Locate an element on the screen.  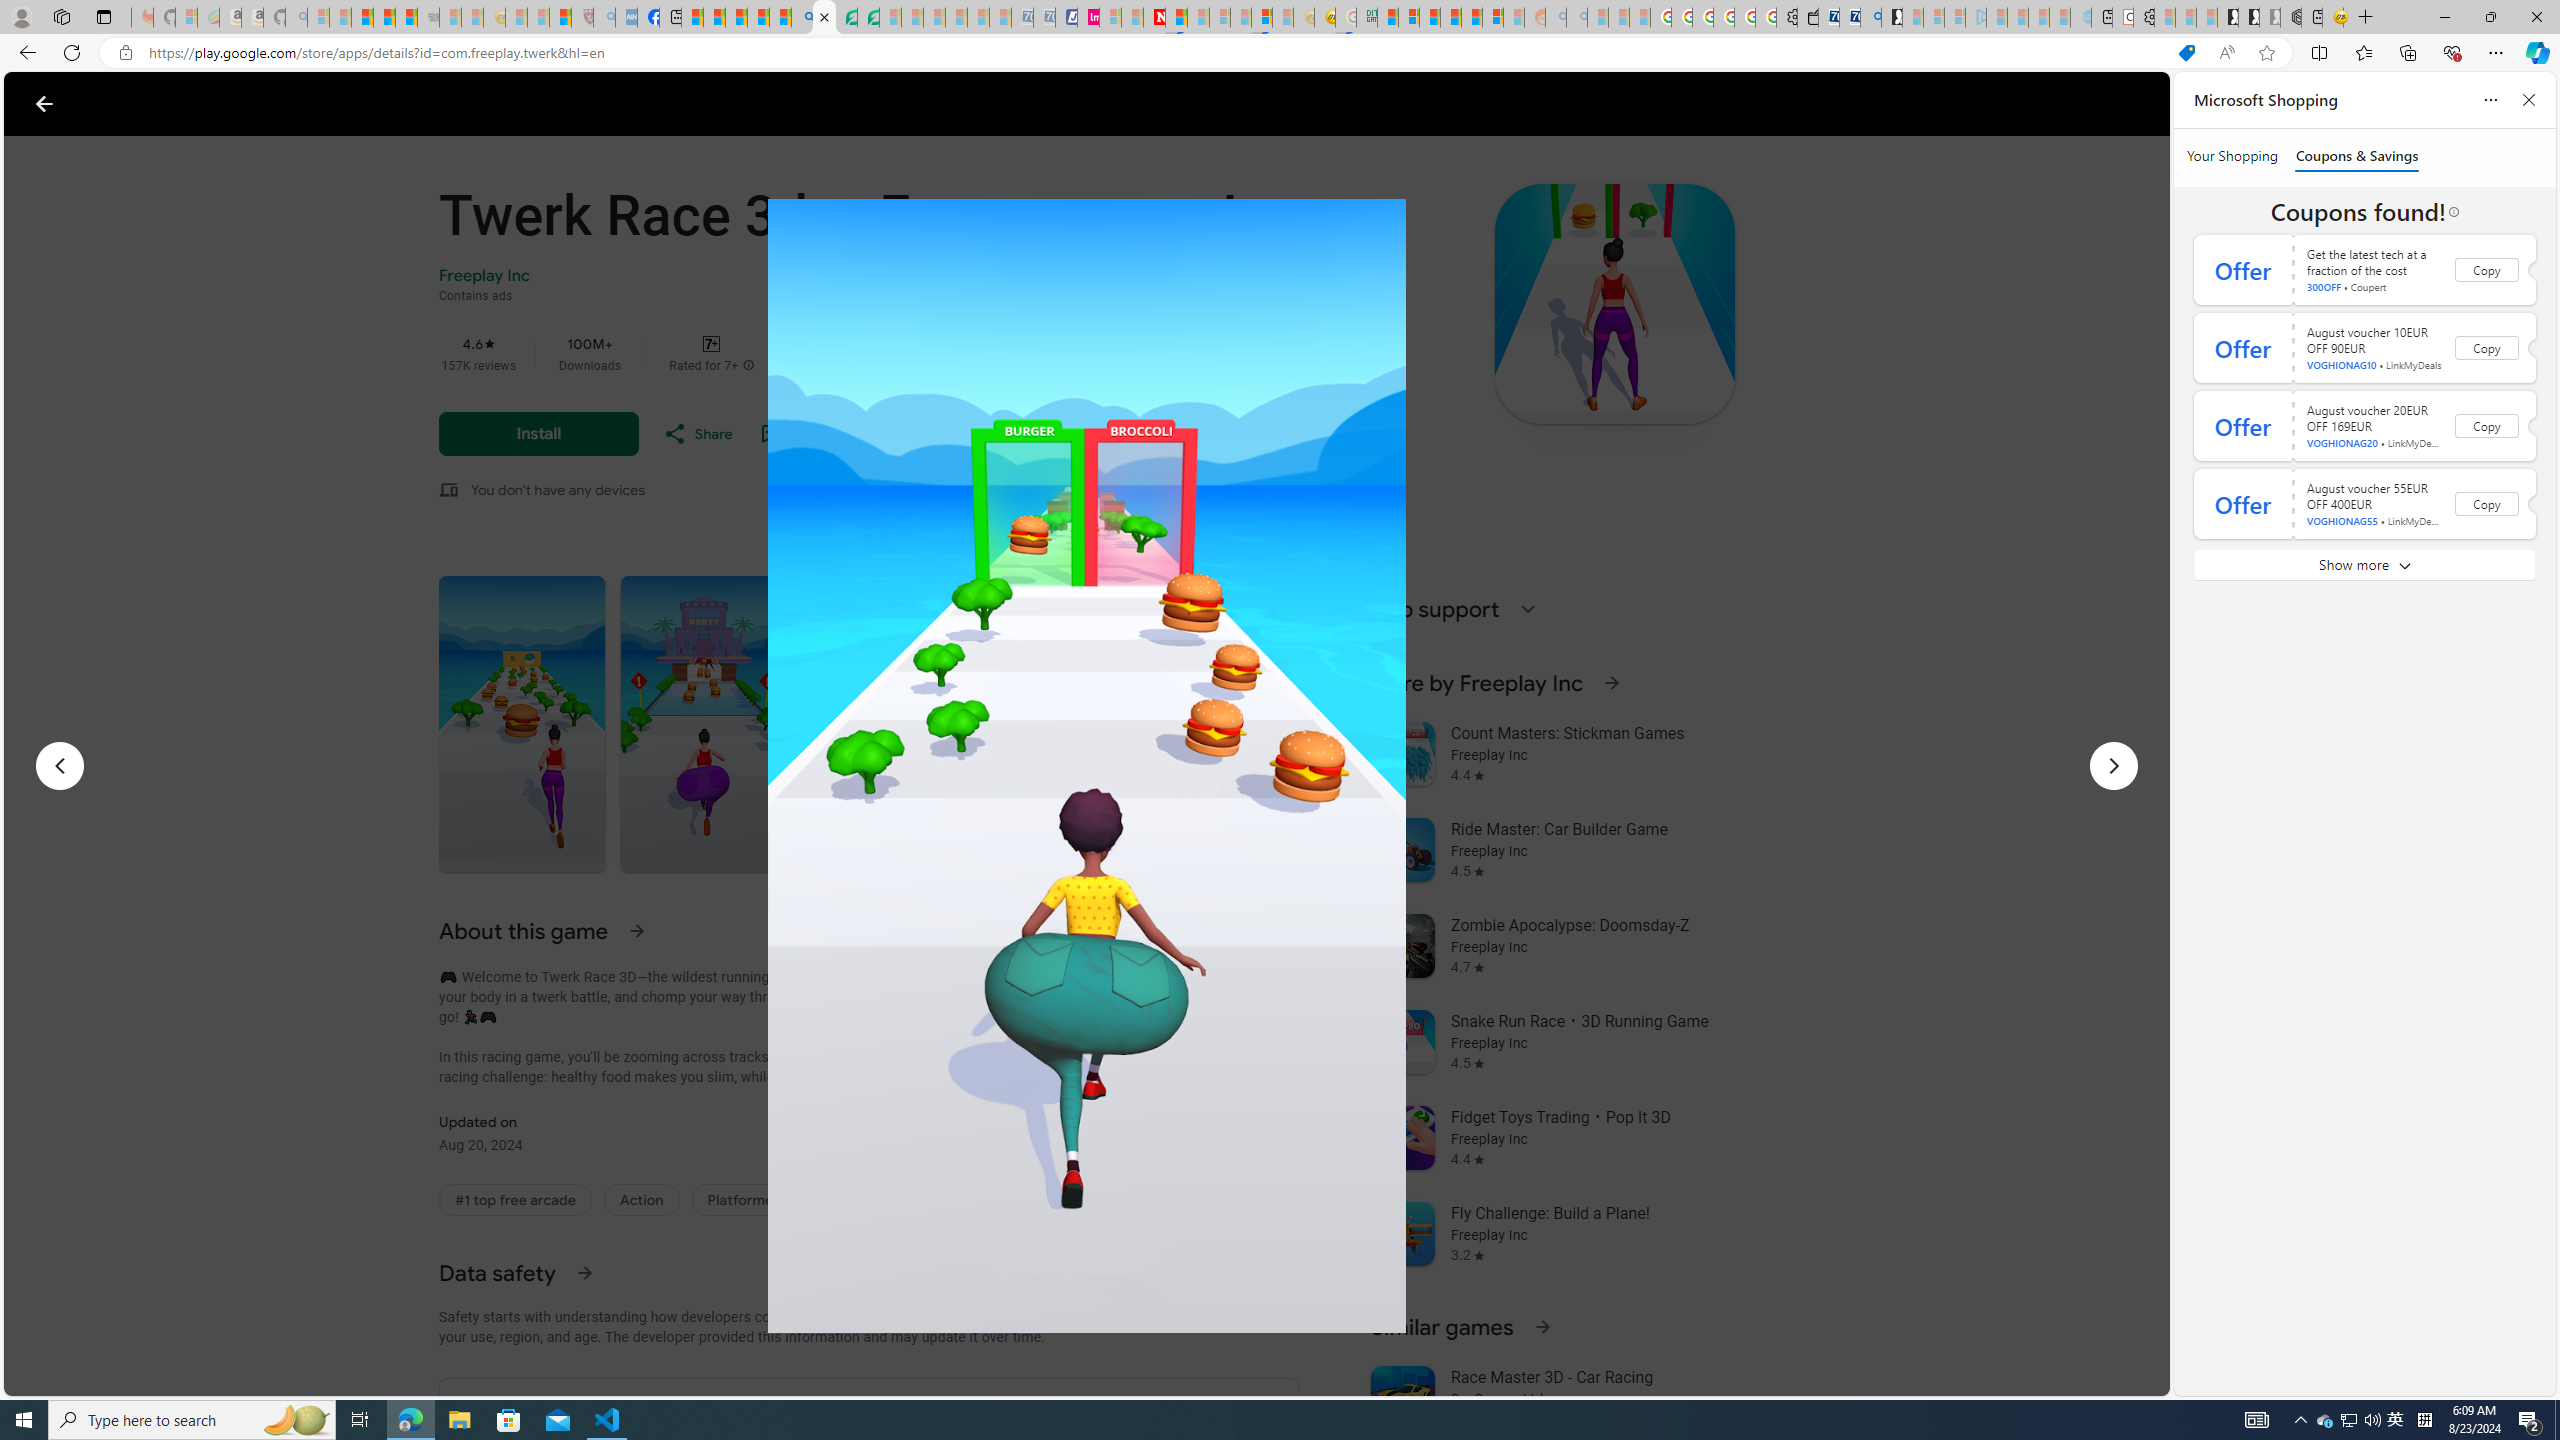
This site has coupons! Shopping in Microsoft Edge is located at coordinates (2186, 53).